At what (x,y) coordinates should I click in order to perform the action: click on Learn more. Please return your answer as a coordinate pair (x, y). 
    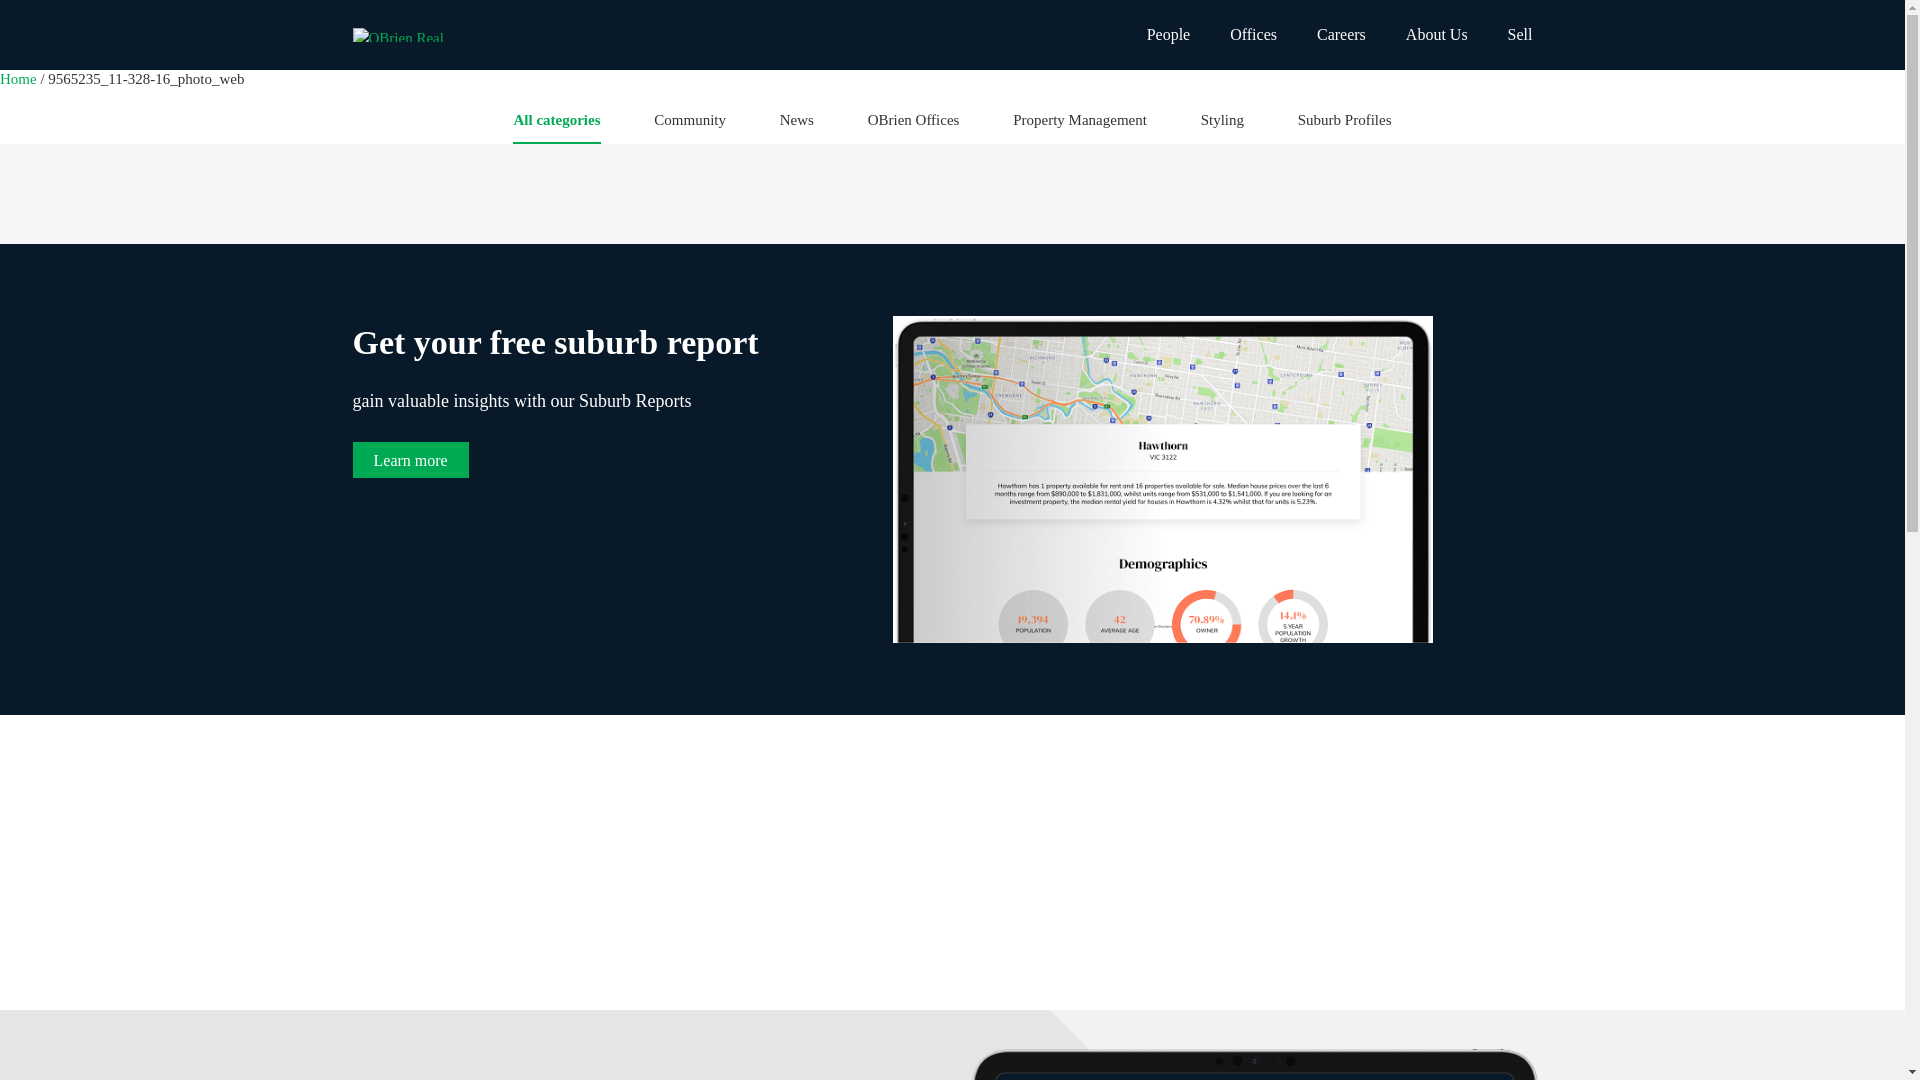
    Looking at the image, I should click on (410, 460).